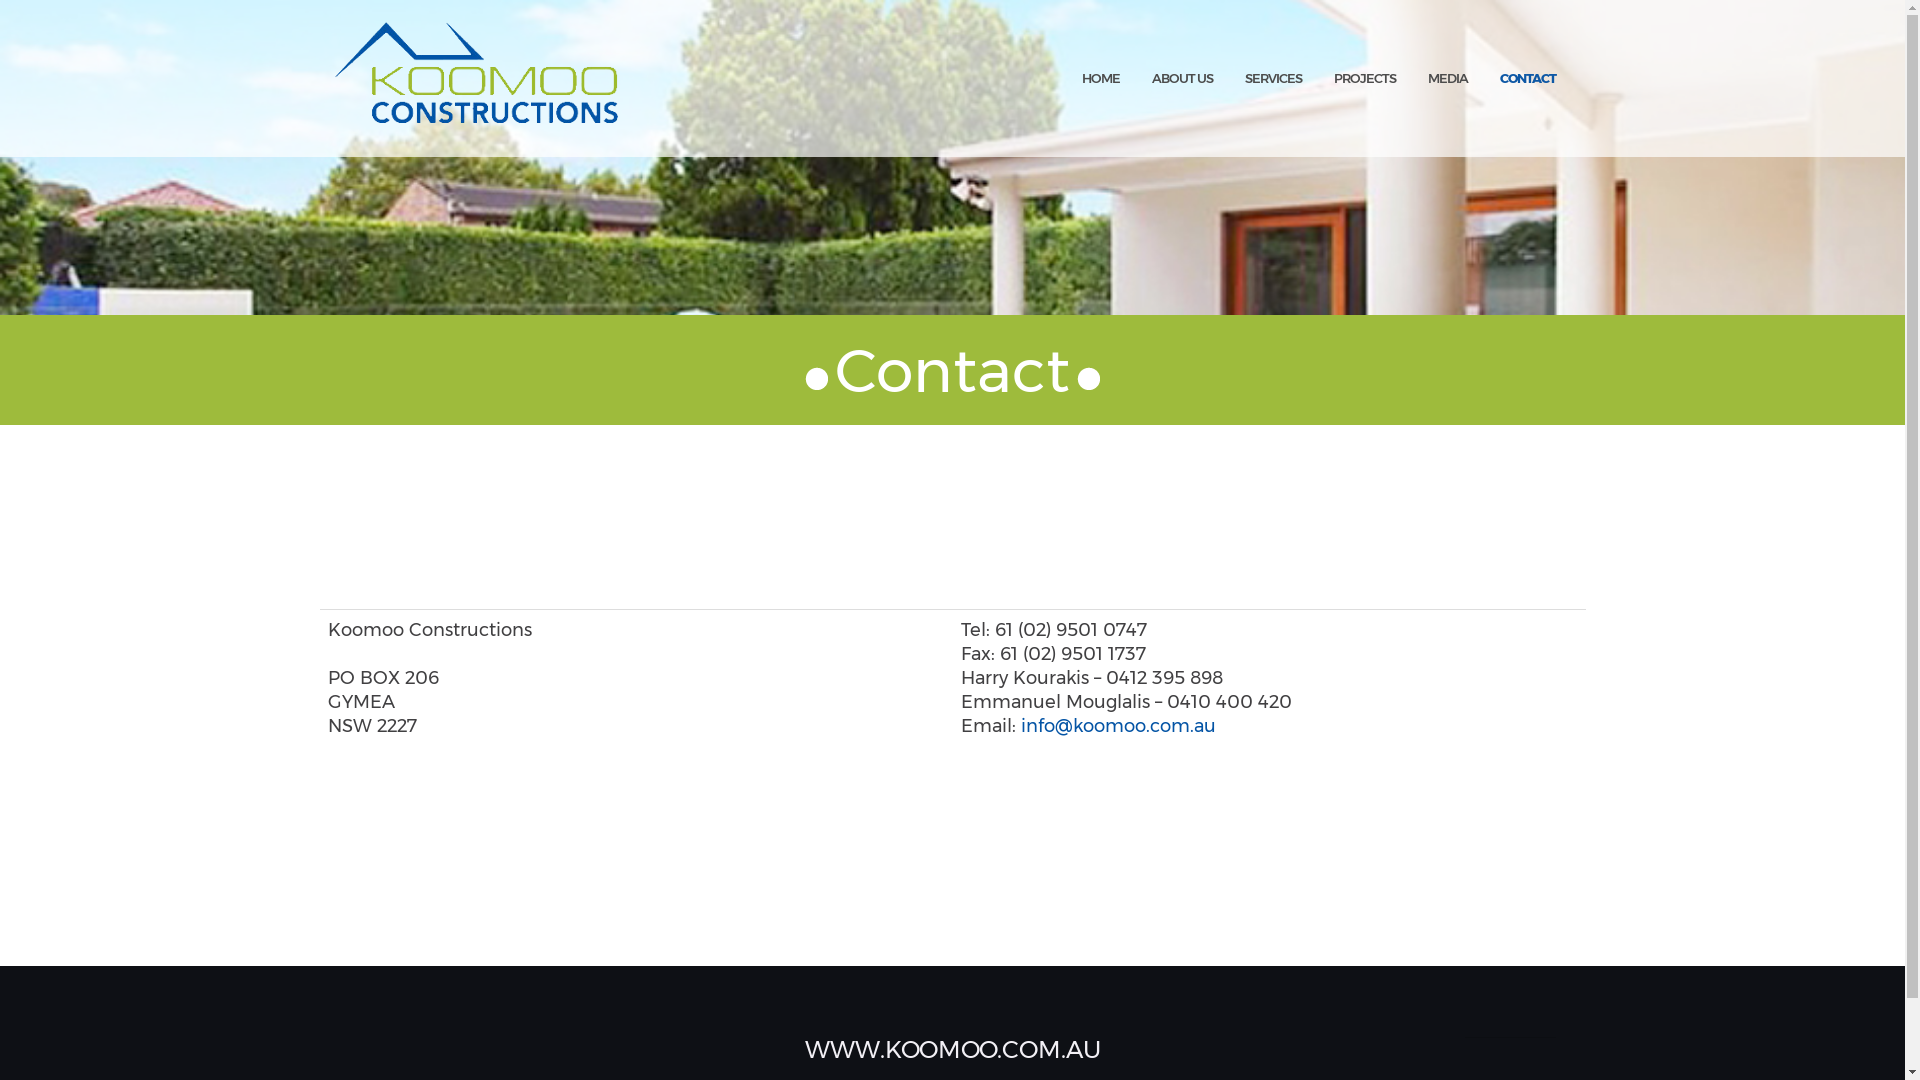 The height and width of the screenshot is (1080, 1920). What do you see at coordinates (1118, 726) in the screenshot?
I see `info@koomoo.com.au` at bounding box center [1118, 726].